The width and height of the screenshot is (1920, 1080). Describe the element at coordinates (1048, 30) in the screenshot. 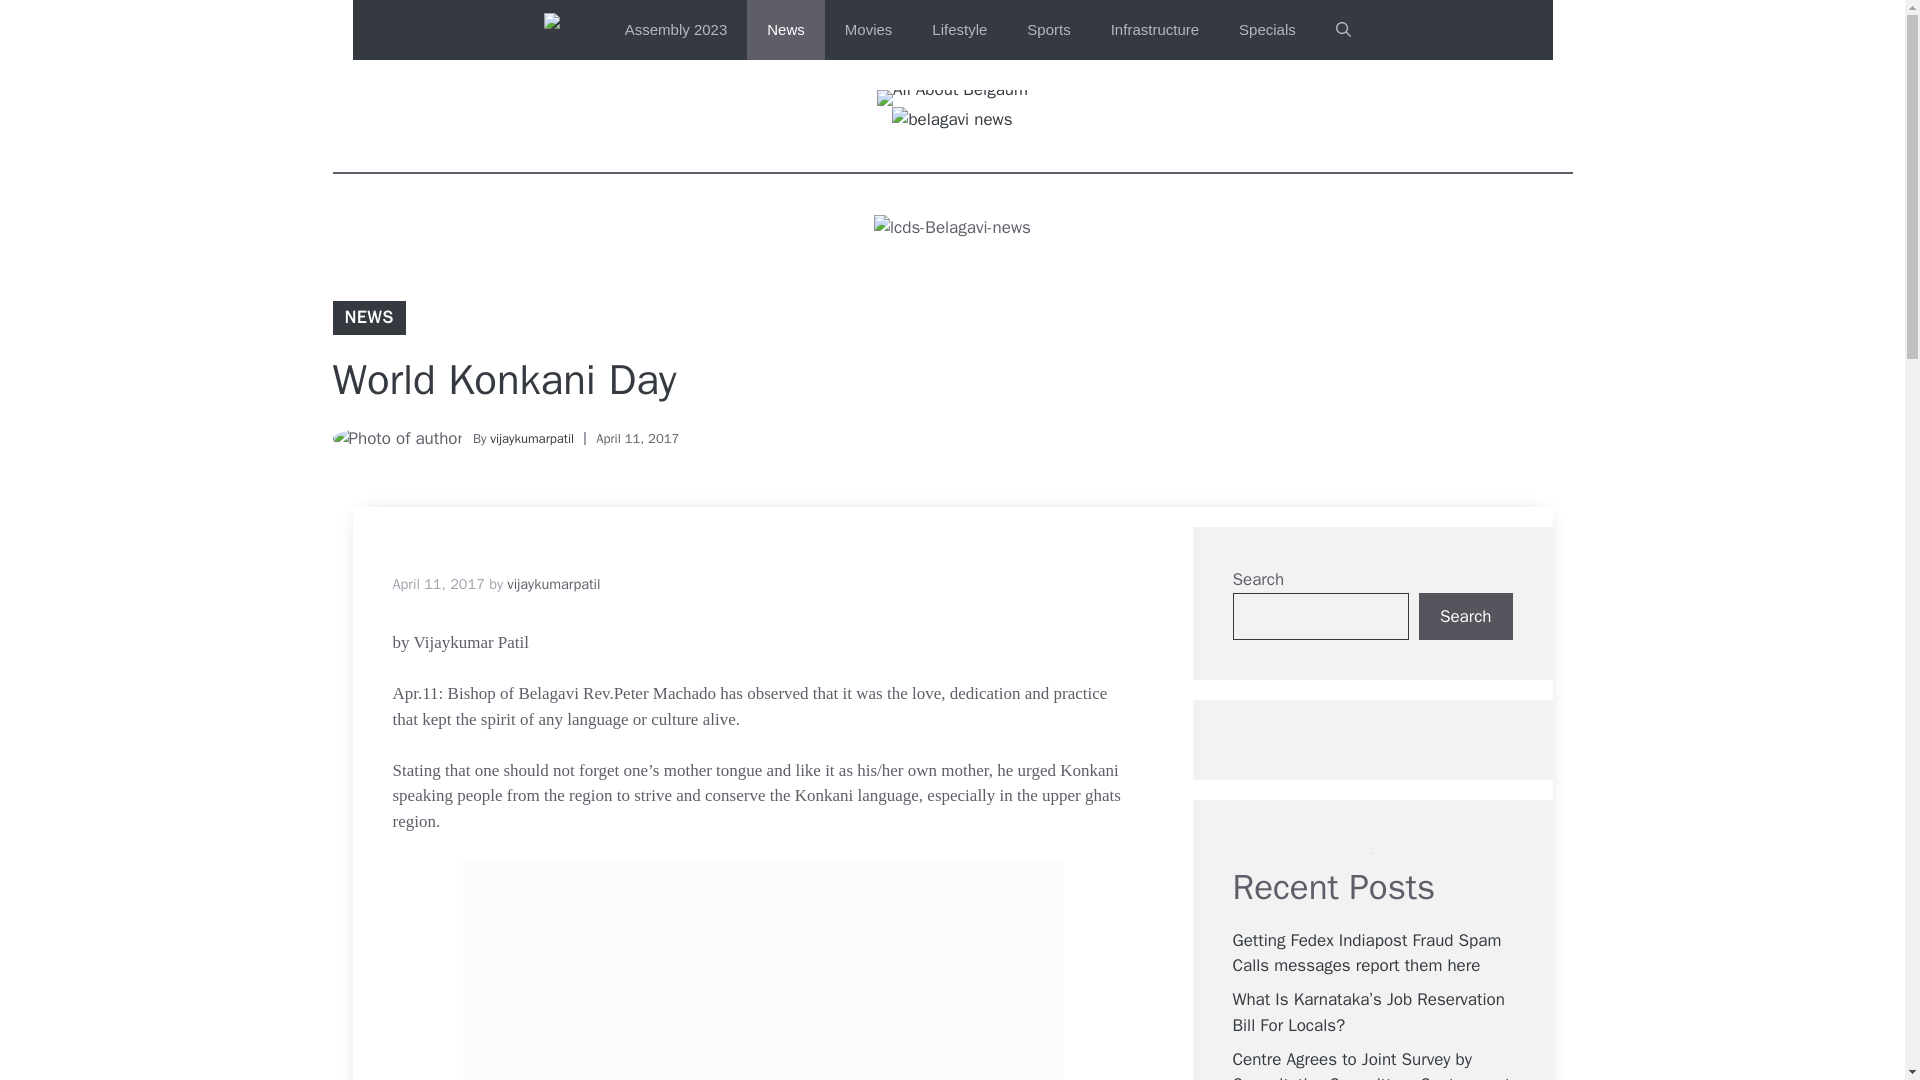

I see `Sports` at that location.